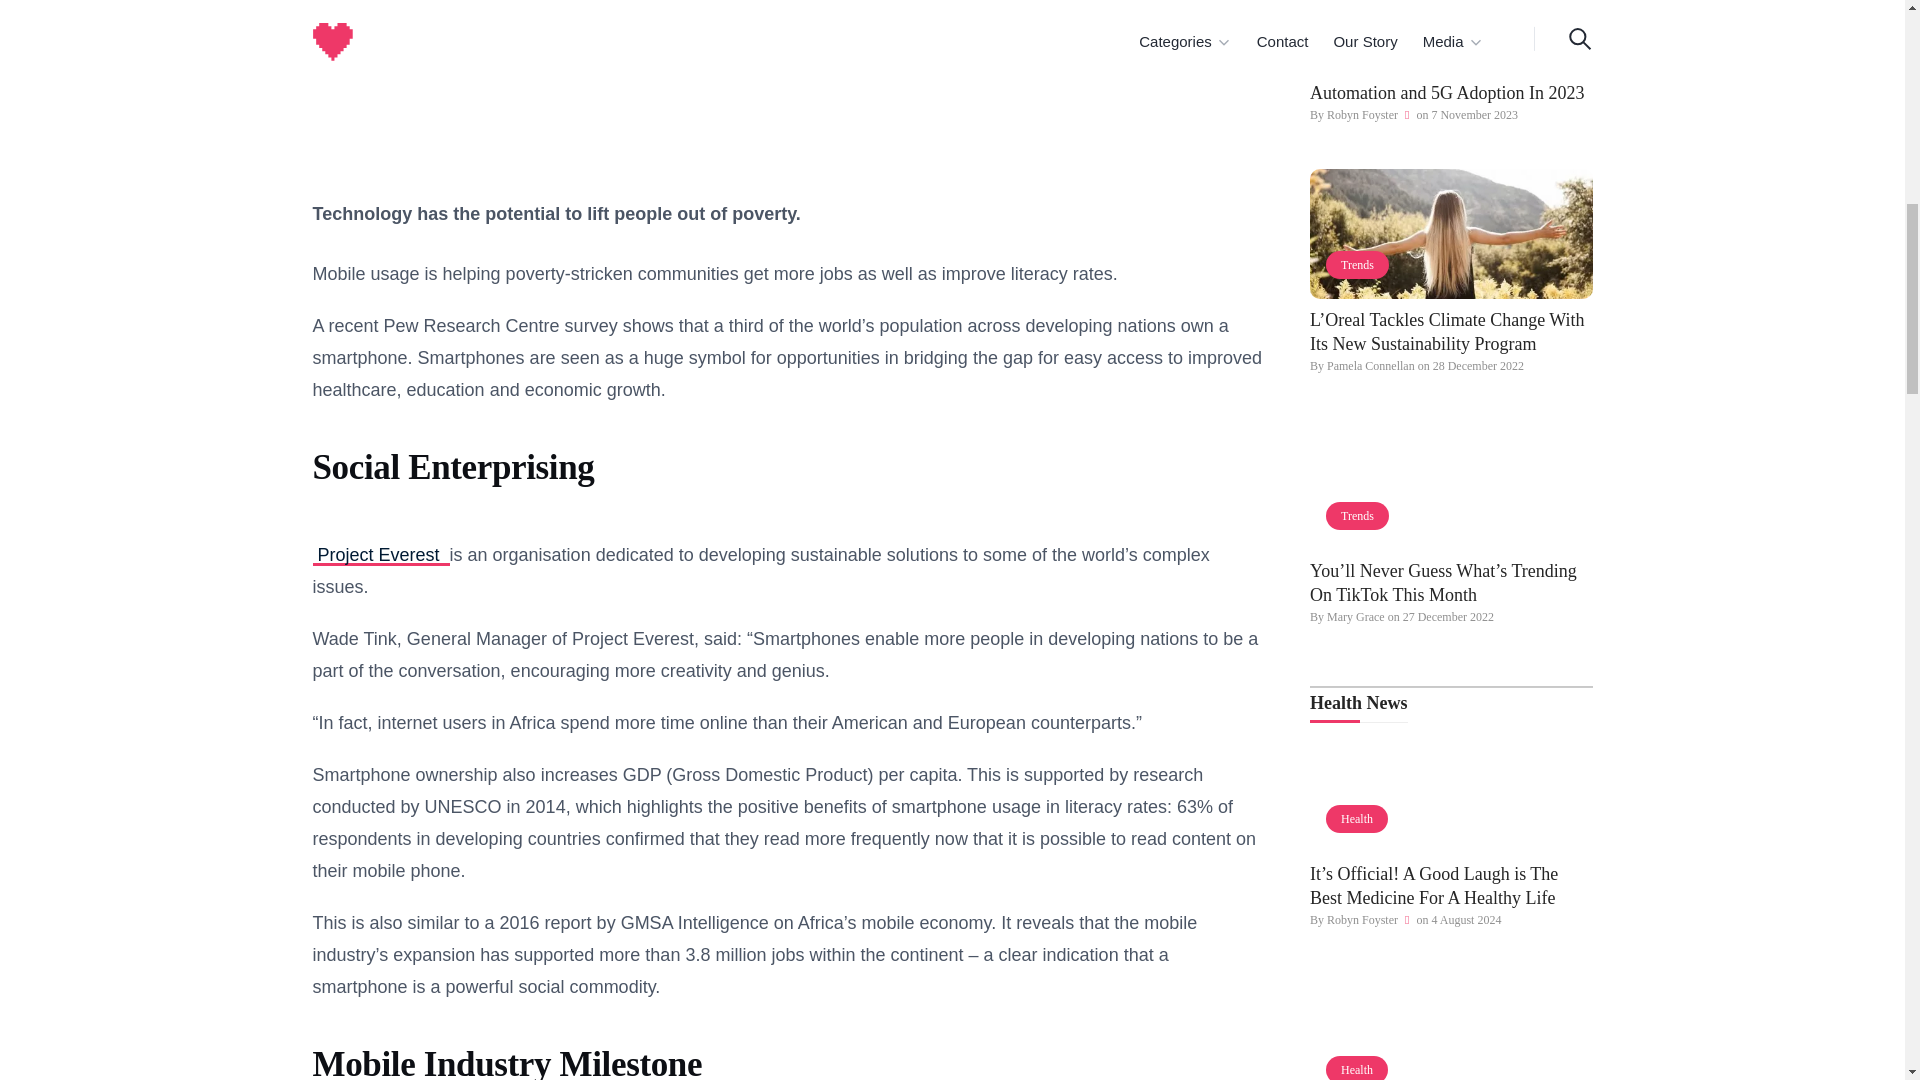  I want to click on smiling-old-man-in-monochrome, so click(1451, 788).